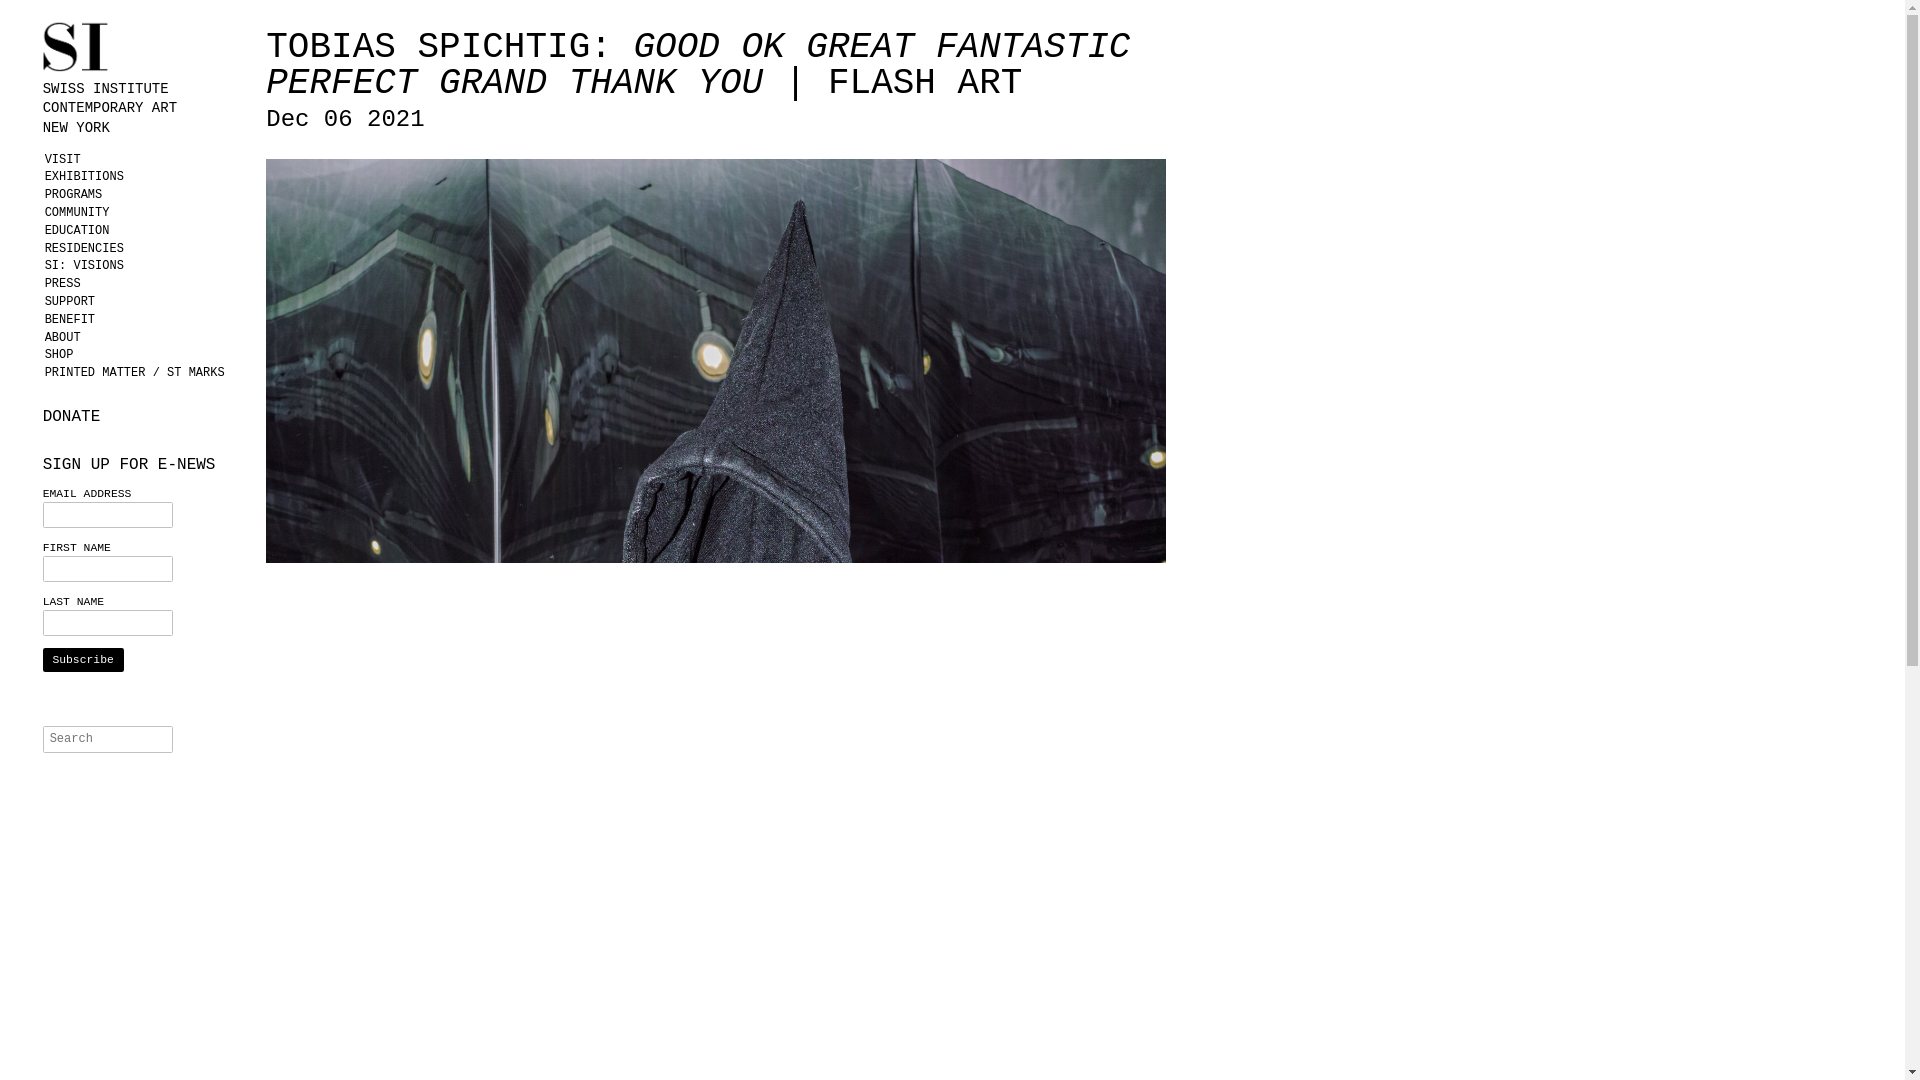 This screenshot has height=1080, width=1920. I want to click on EDUCATION, so click(142, 230).